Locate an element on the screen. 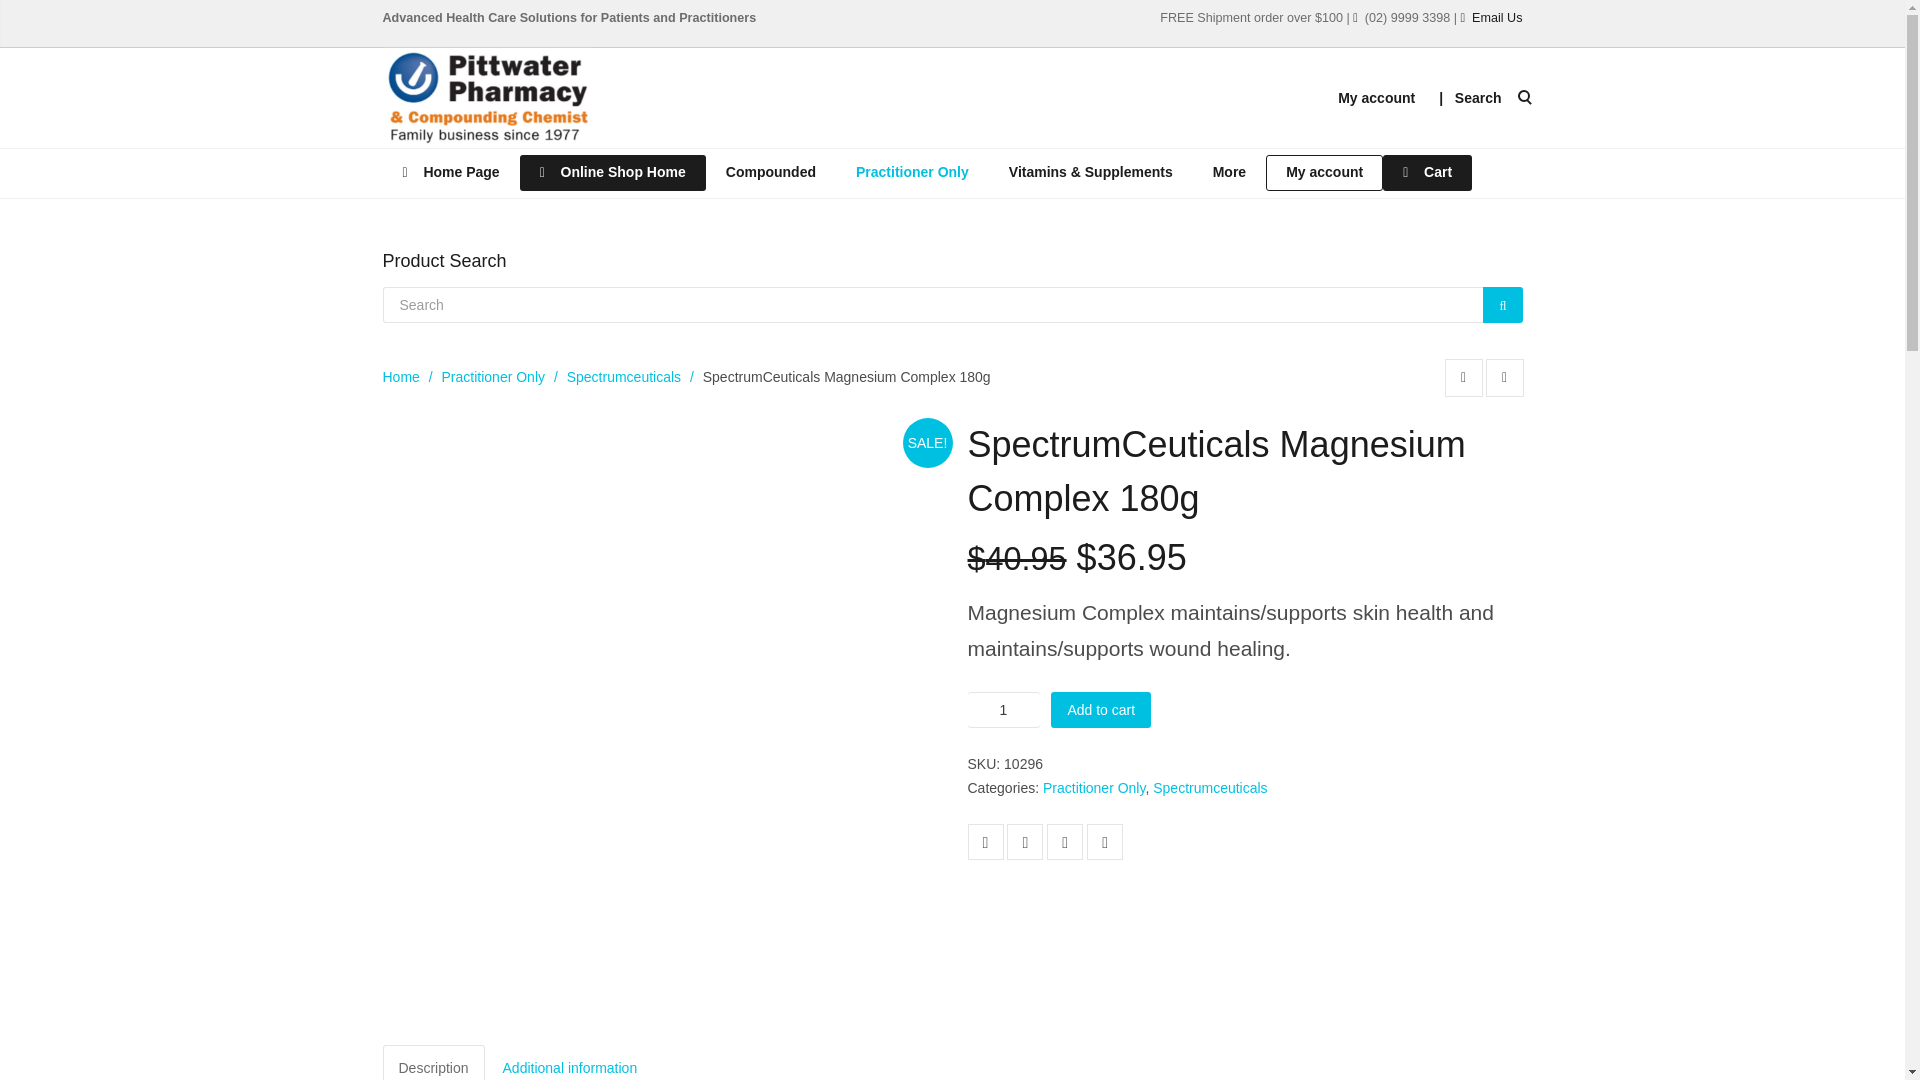  My account is located at coordinates (1324, 172).